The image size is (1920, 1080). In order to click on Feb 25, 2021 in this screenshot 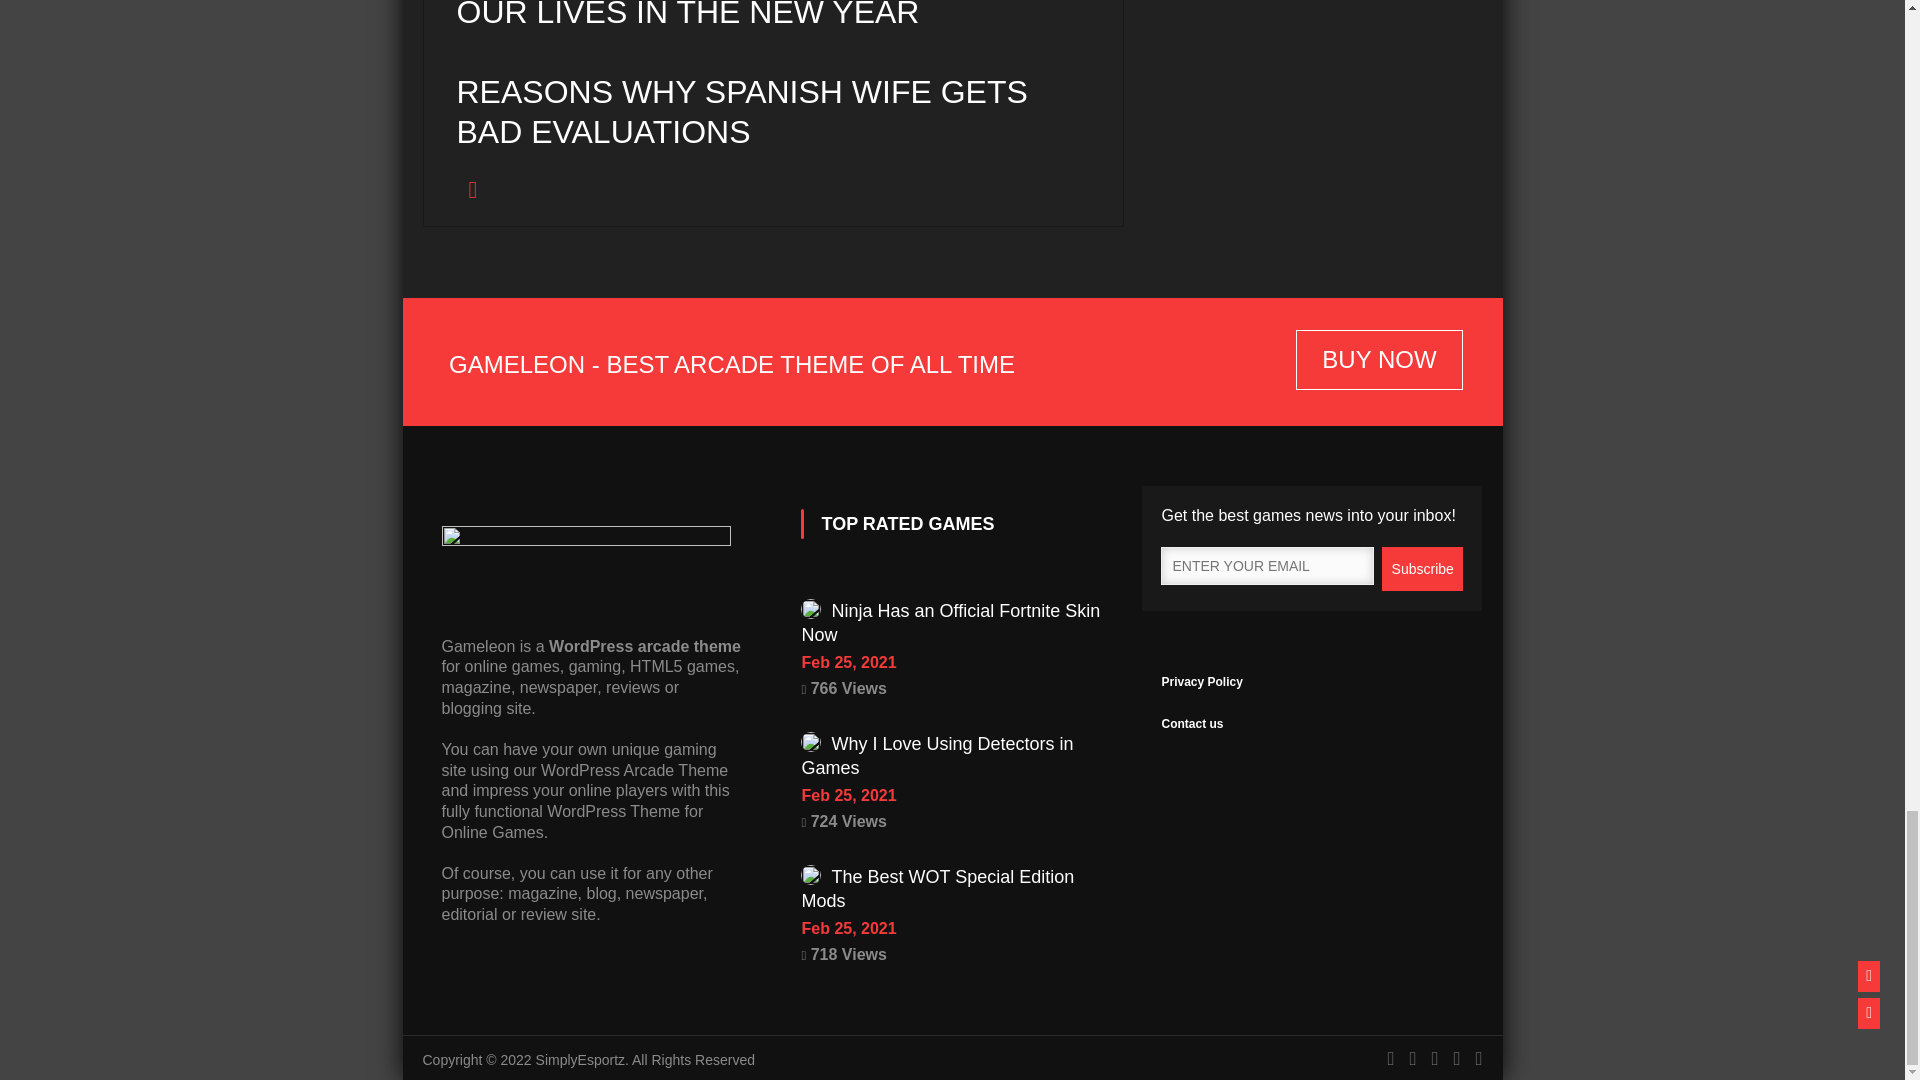, I will do `click(951, 663)`.